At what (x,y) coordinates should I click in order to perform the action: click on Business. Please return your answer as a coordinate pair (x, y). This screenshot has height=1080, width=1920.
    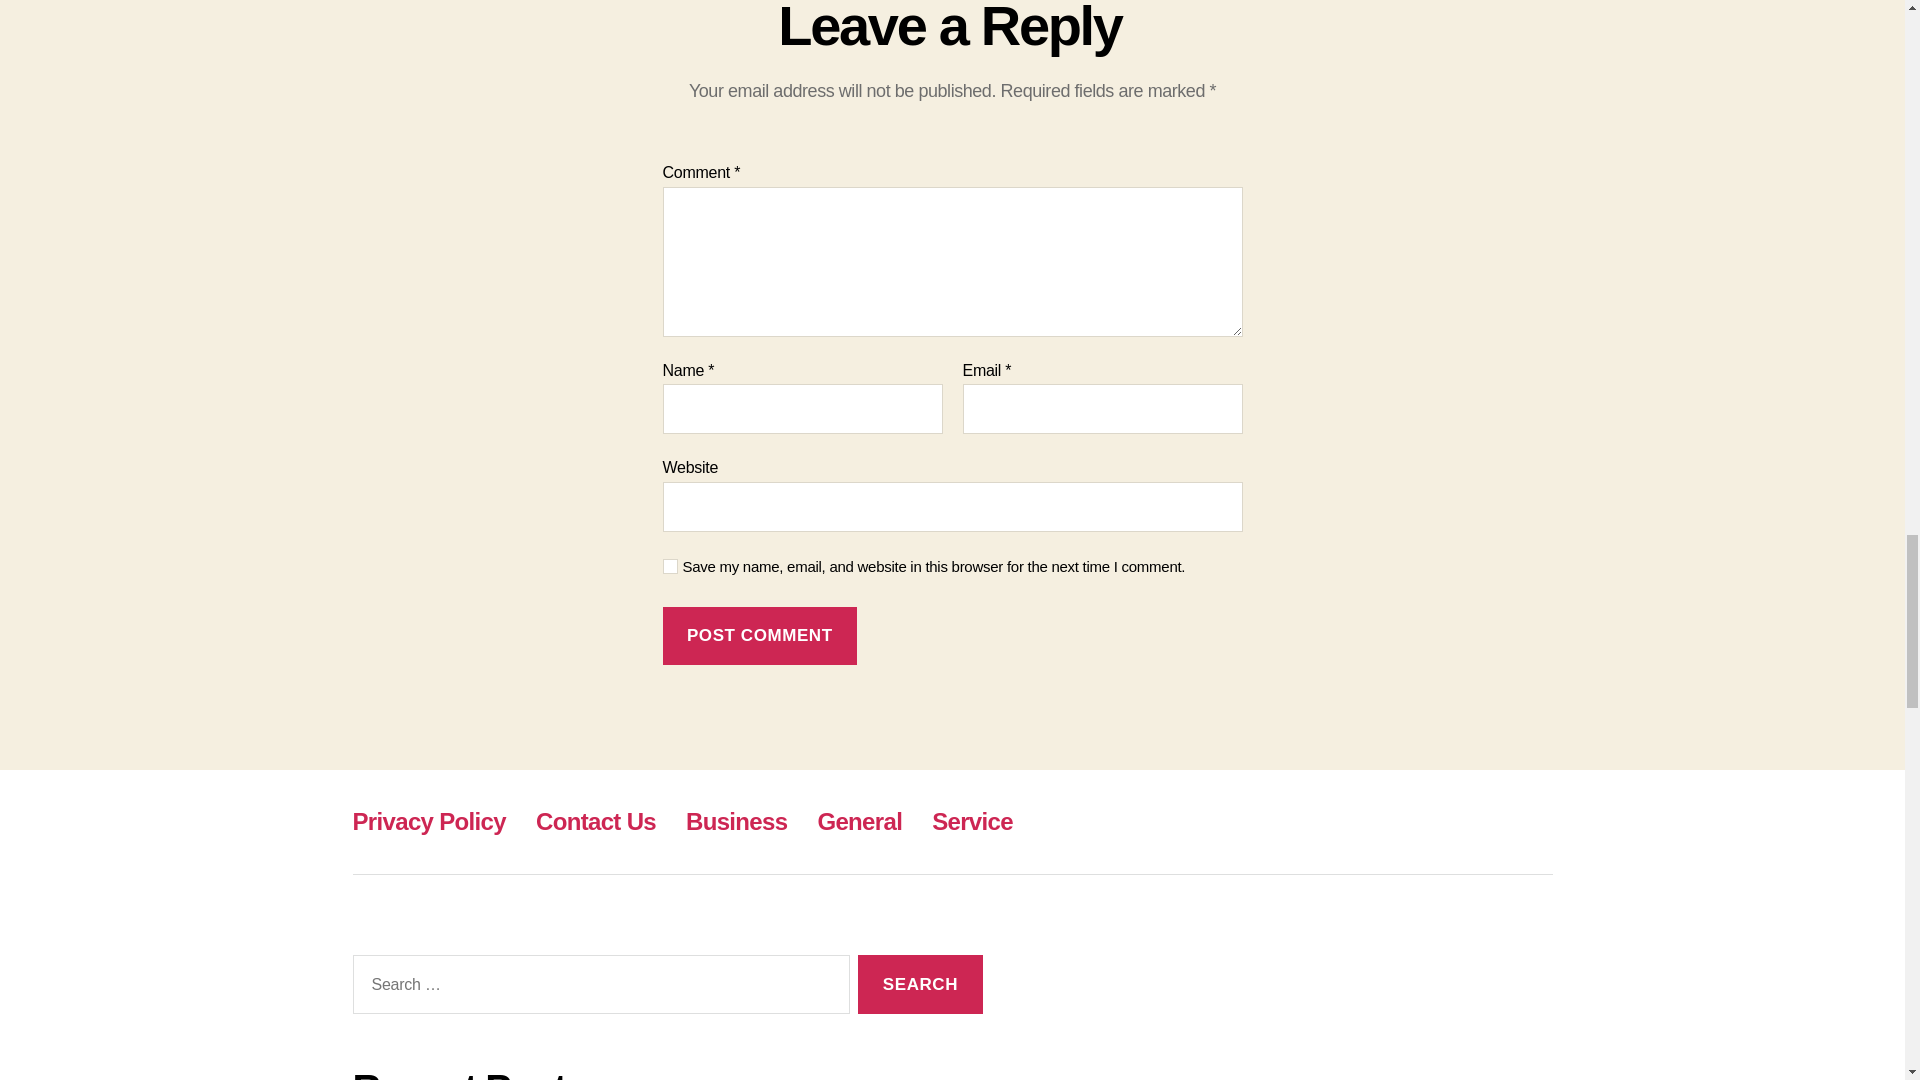
    Looking at the image, I should click on (736, 820).